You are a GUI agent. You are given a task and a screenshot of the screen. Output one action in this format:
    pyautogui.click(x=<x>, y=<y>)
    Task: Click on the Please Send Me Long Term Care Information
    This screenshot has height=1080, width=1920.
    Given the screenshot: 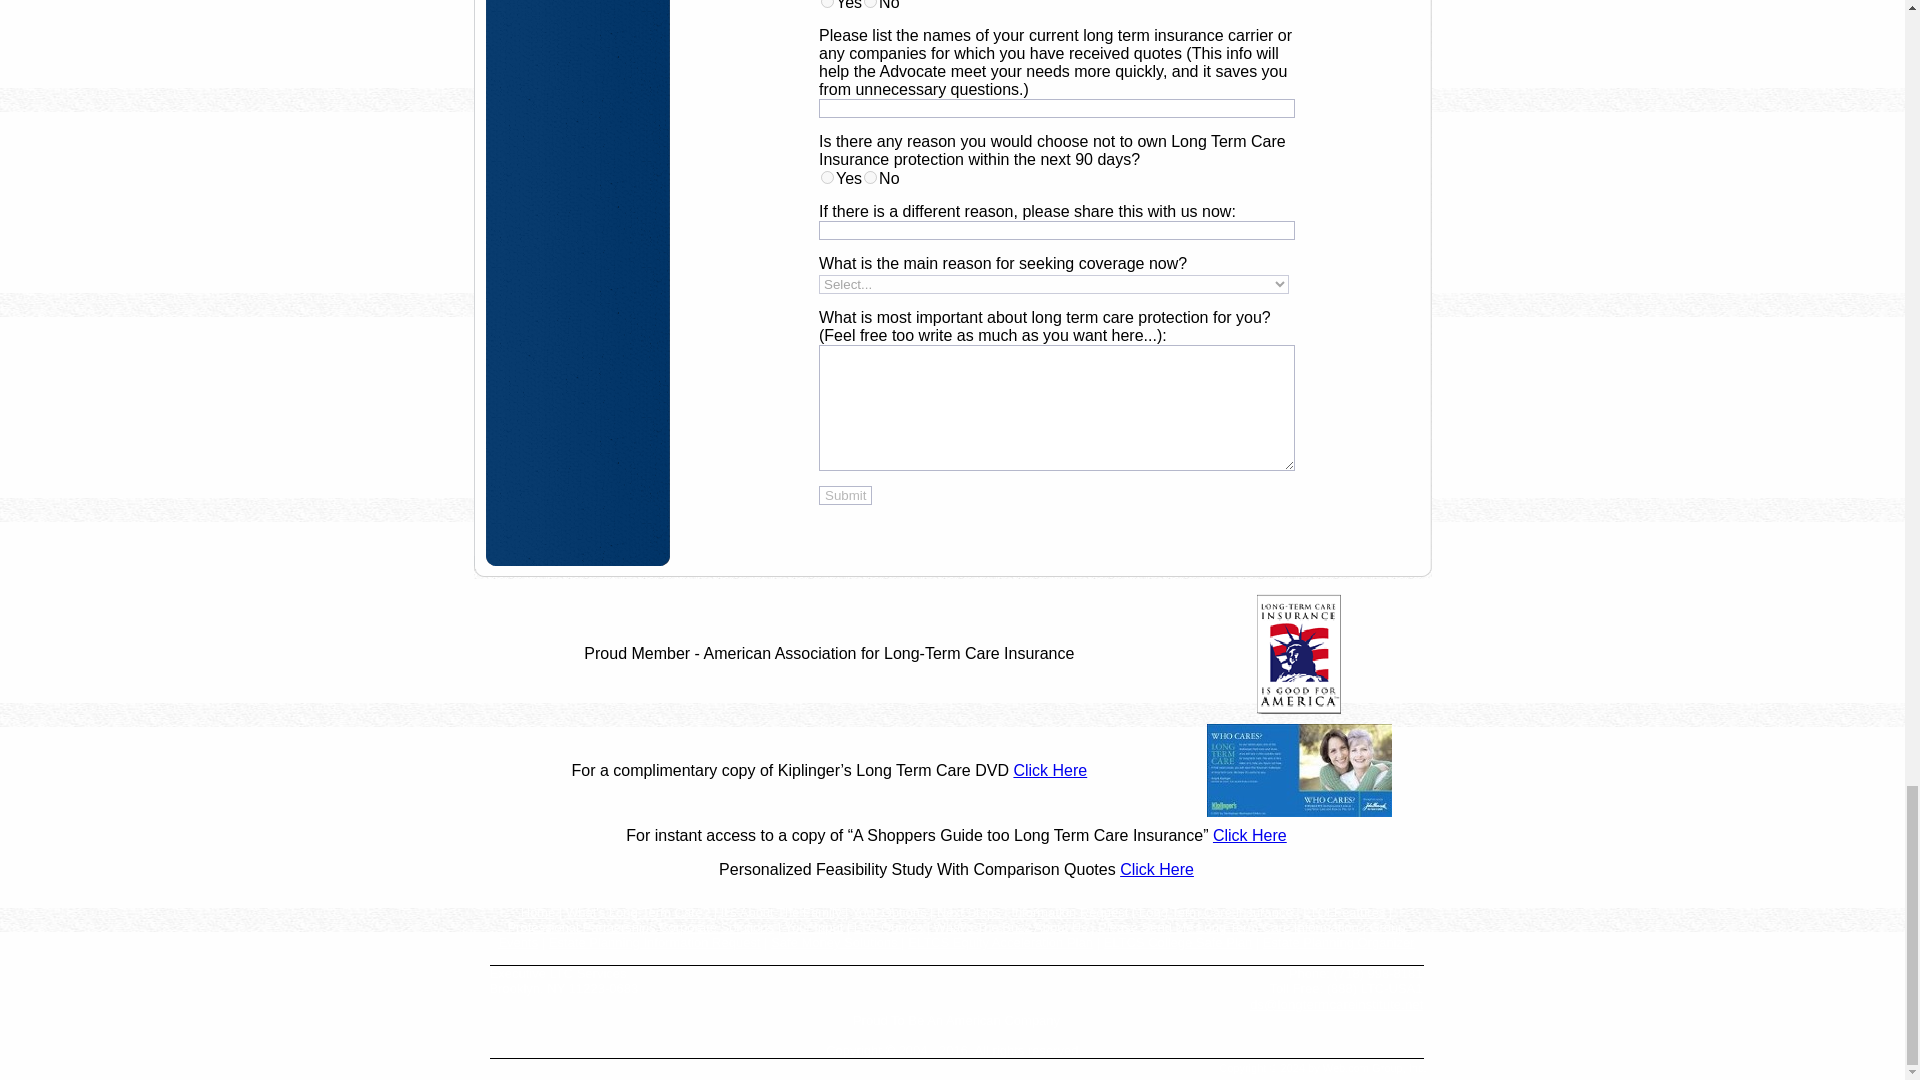 What is the action you would take?
    pyautogui.click(x=1228, y=928)
    